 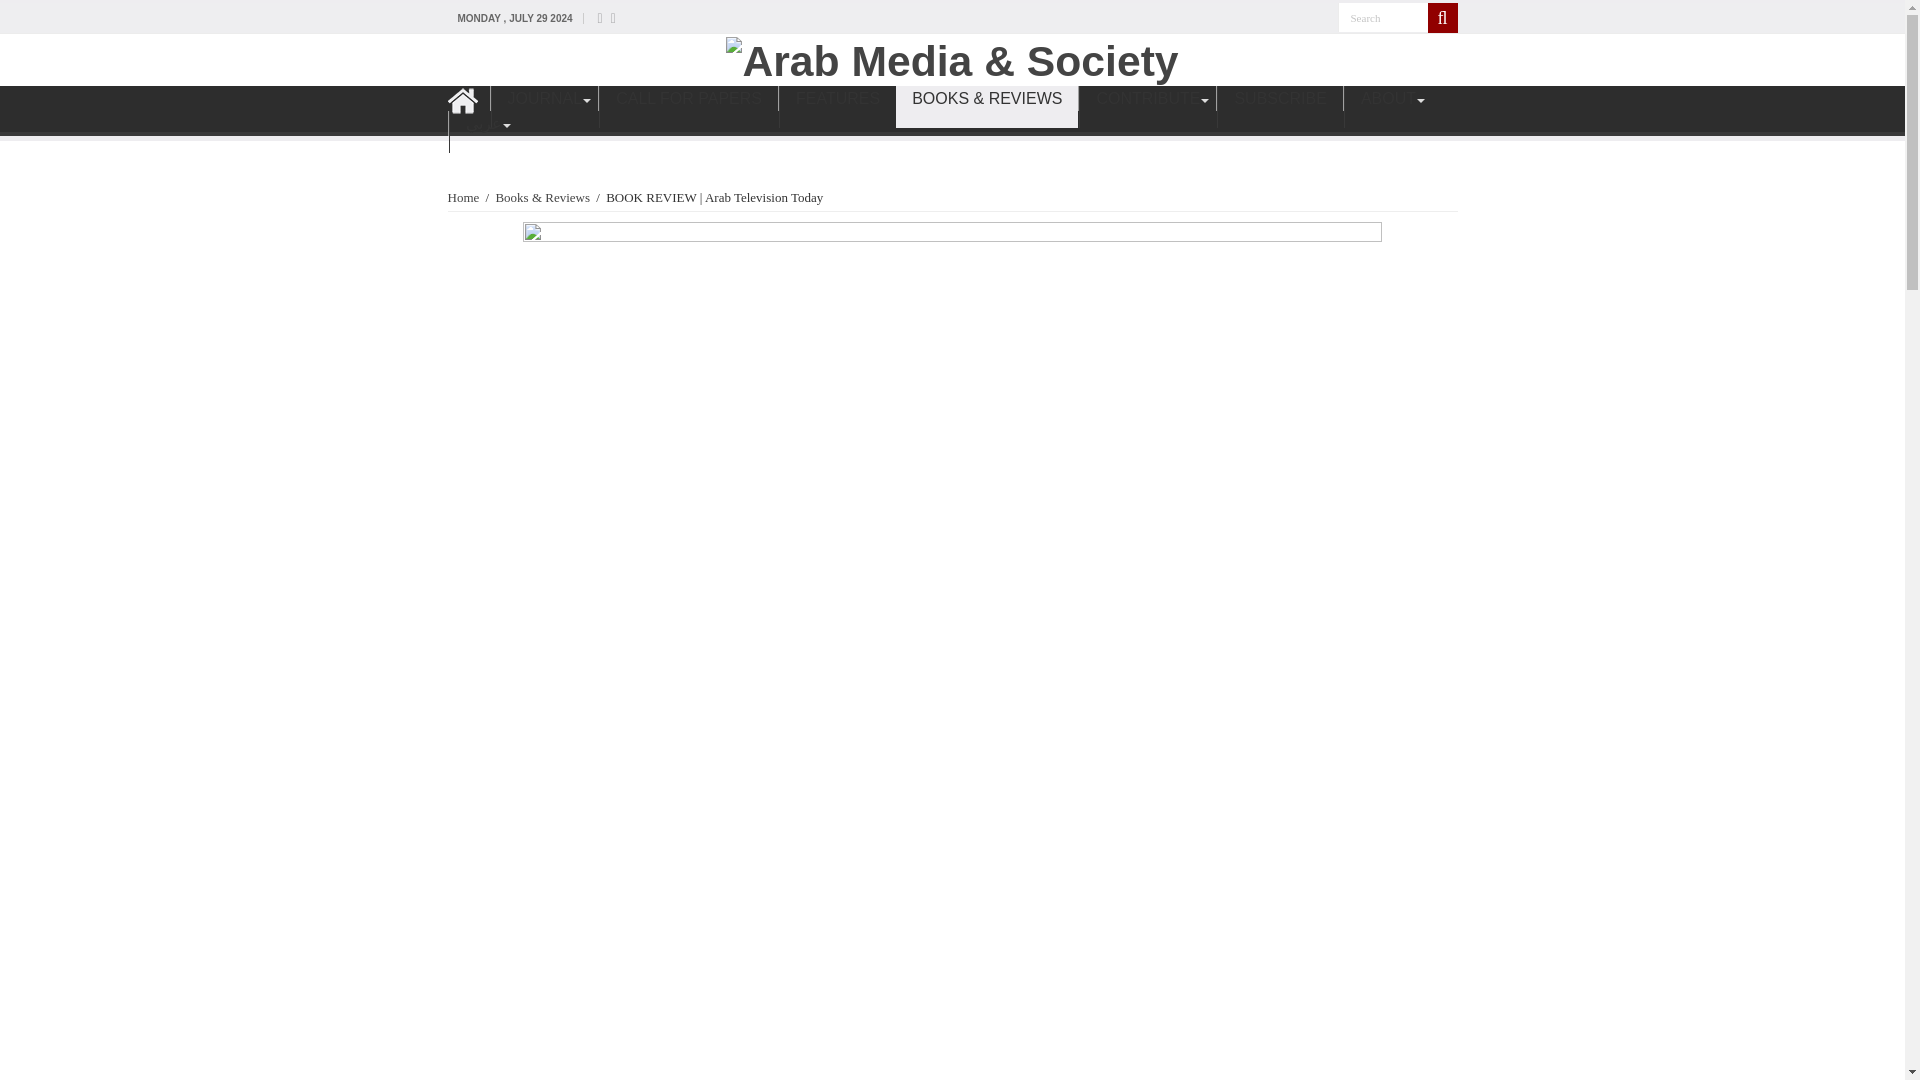 I want to click on CALL FOR PAPERS, so click(x=688, y=107).